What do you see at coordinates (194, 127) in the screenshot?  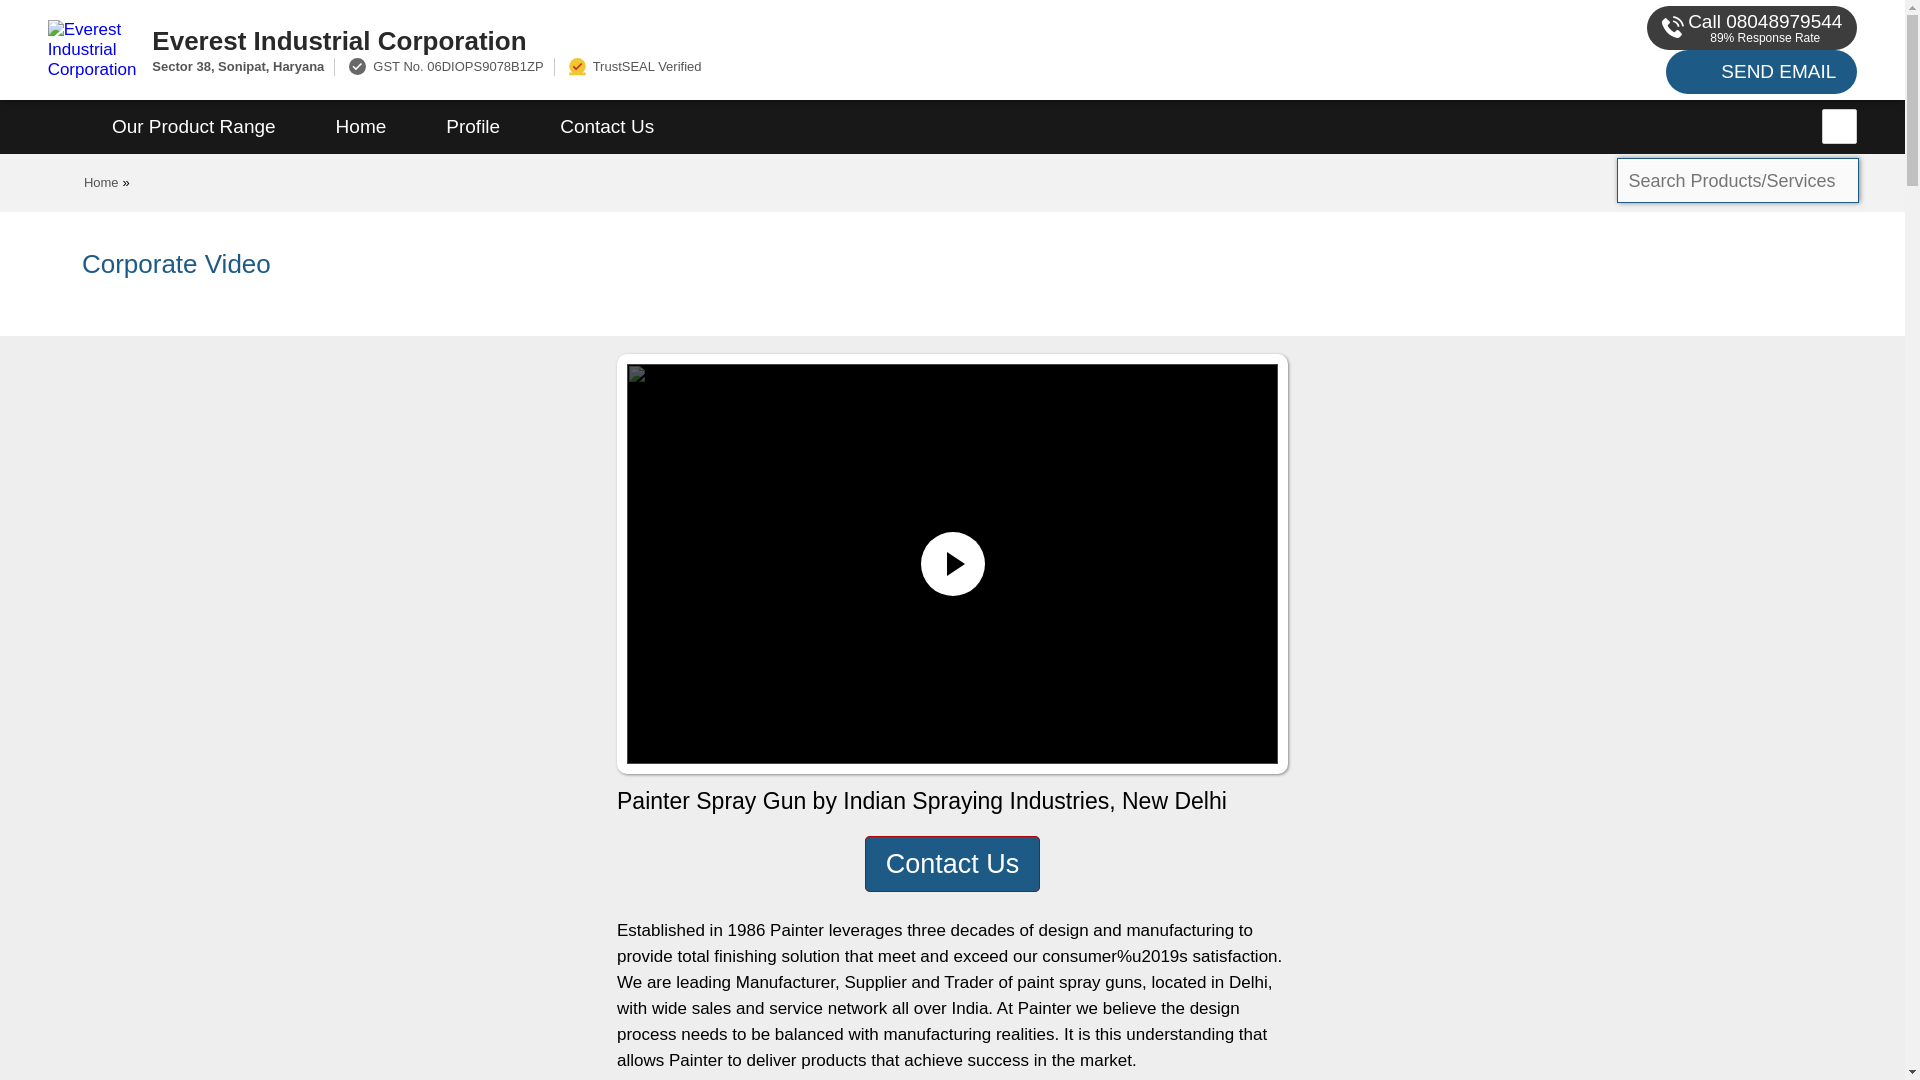 I see `Our Product Range` at bounding box center [194, 127].